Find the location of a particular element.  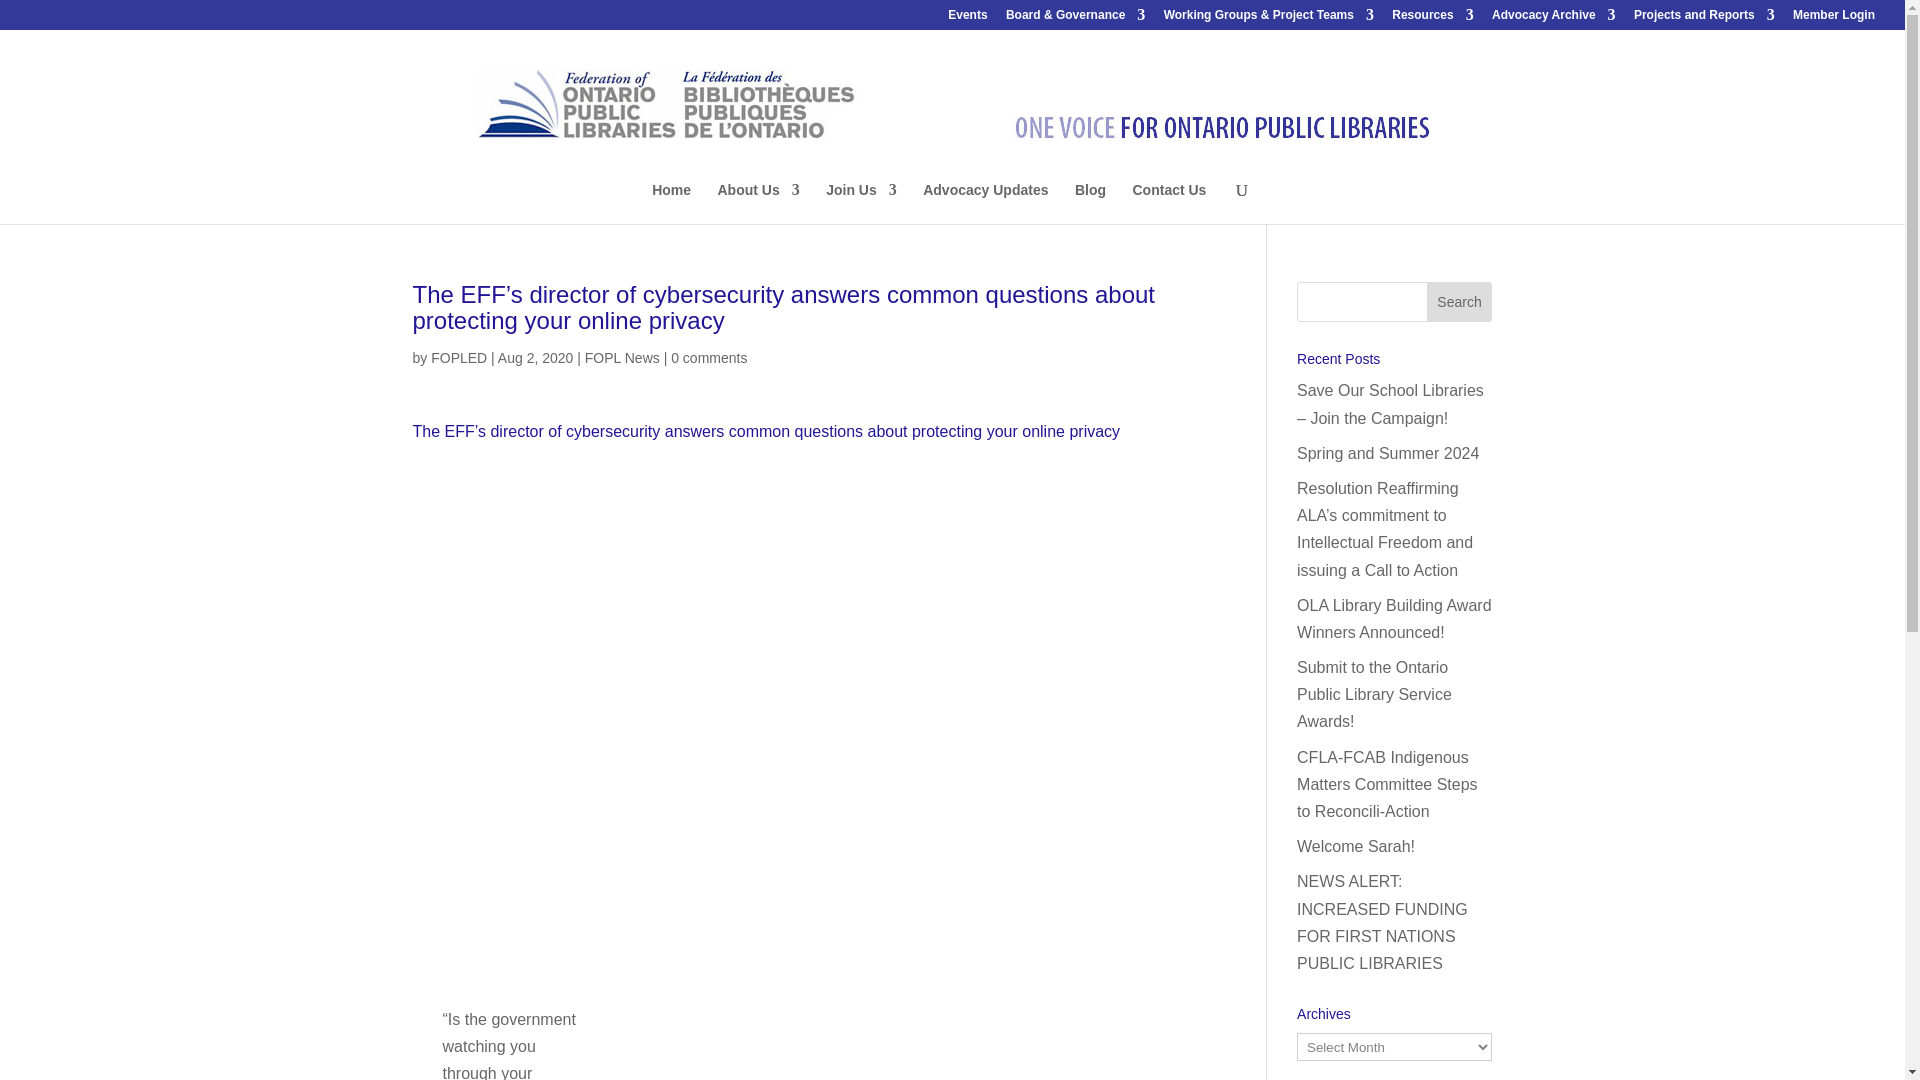

Posts by FOPLED is located at coordinates (458, 358).